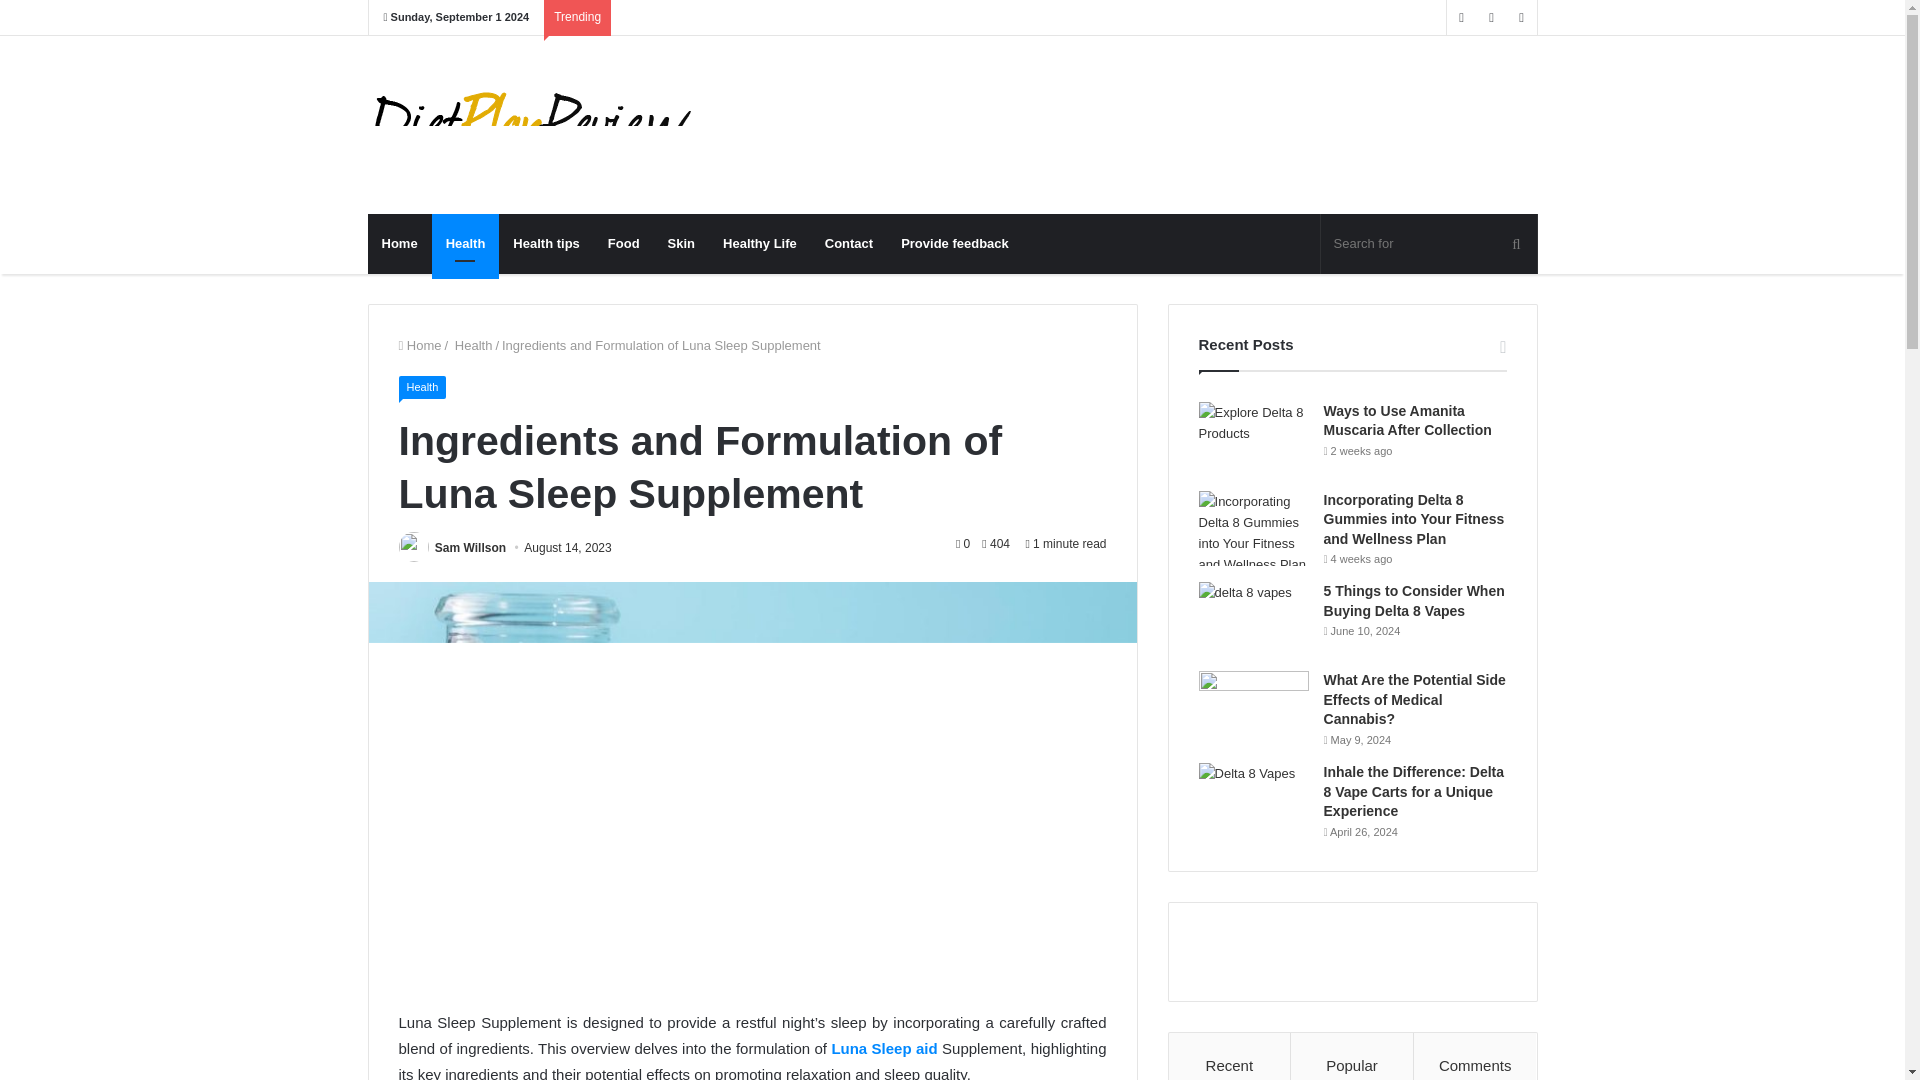 This screenshot has width=1920, height=1080. What do you see at coordinates (848, 244) in the screenshot?
I see `Contact` at bounding box center [848, 244].